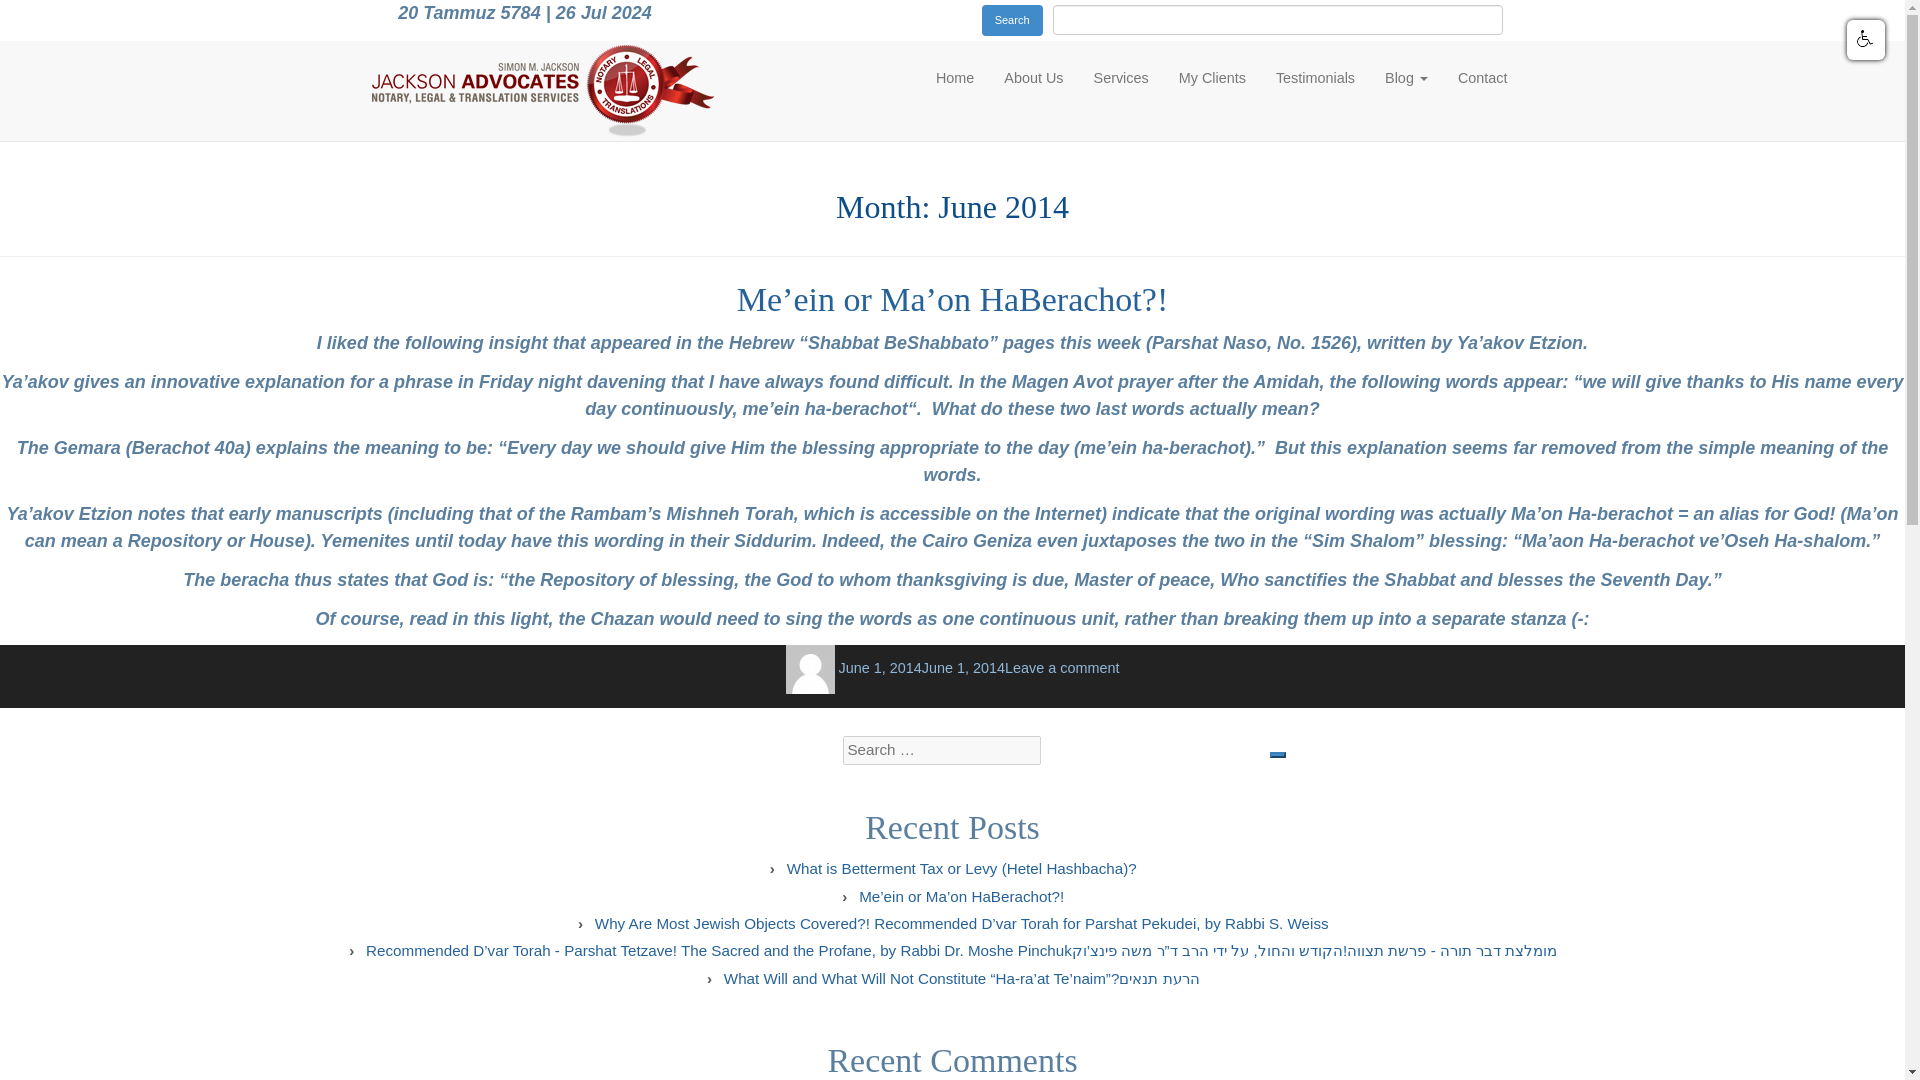  I want to click on About Us, so click(1032, 76).